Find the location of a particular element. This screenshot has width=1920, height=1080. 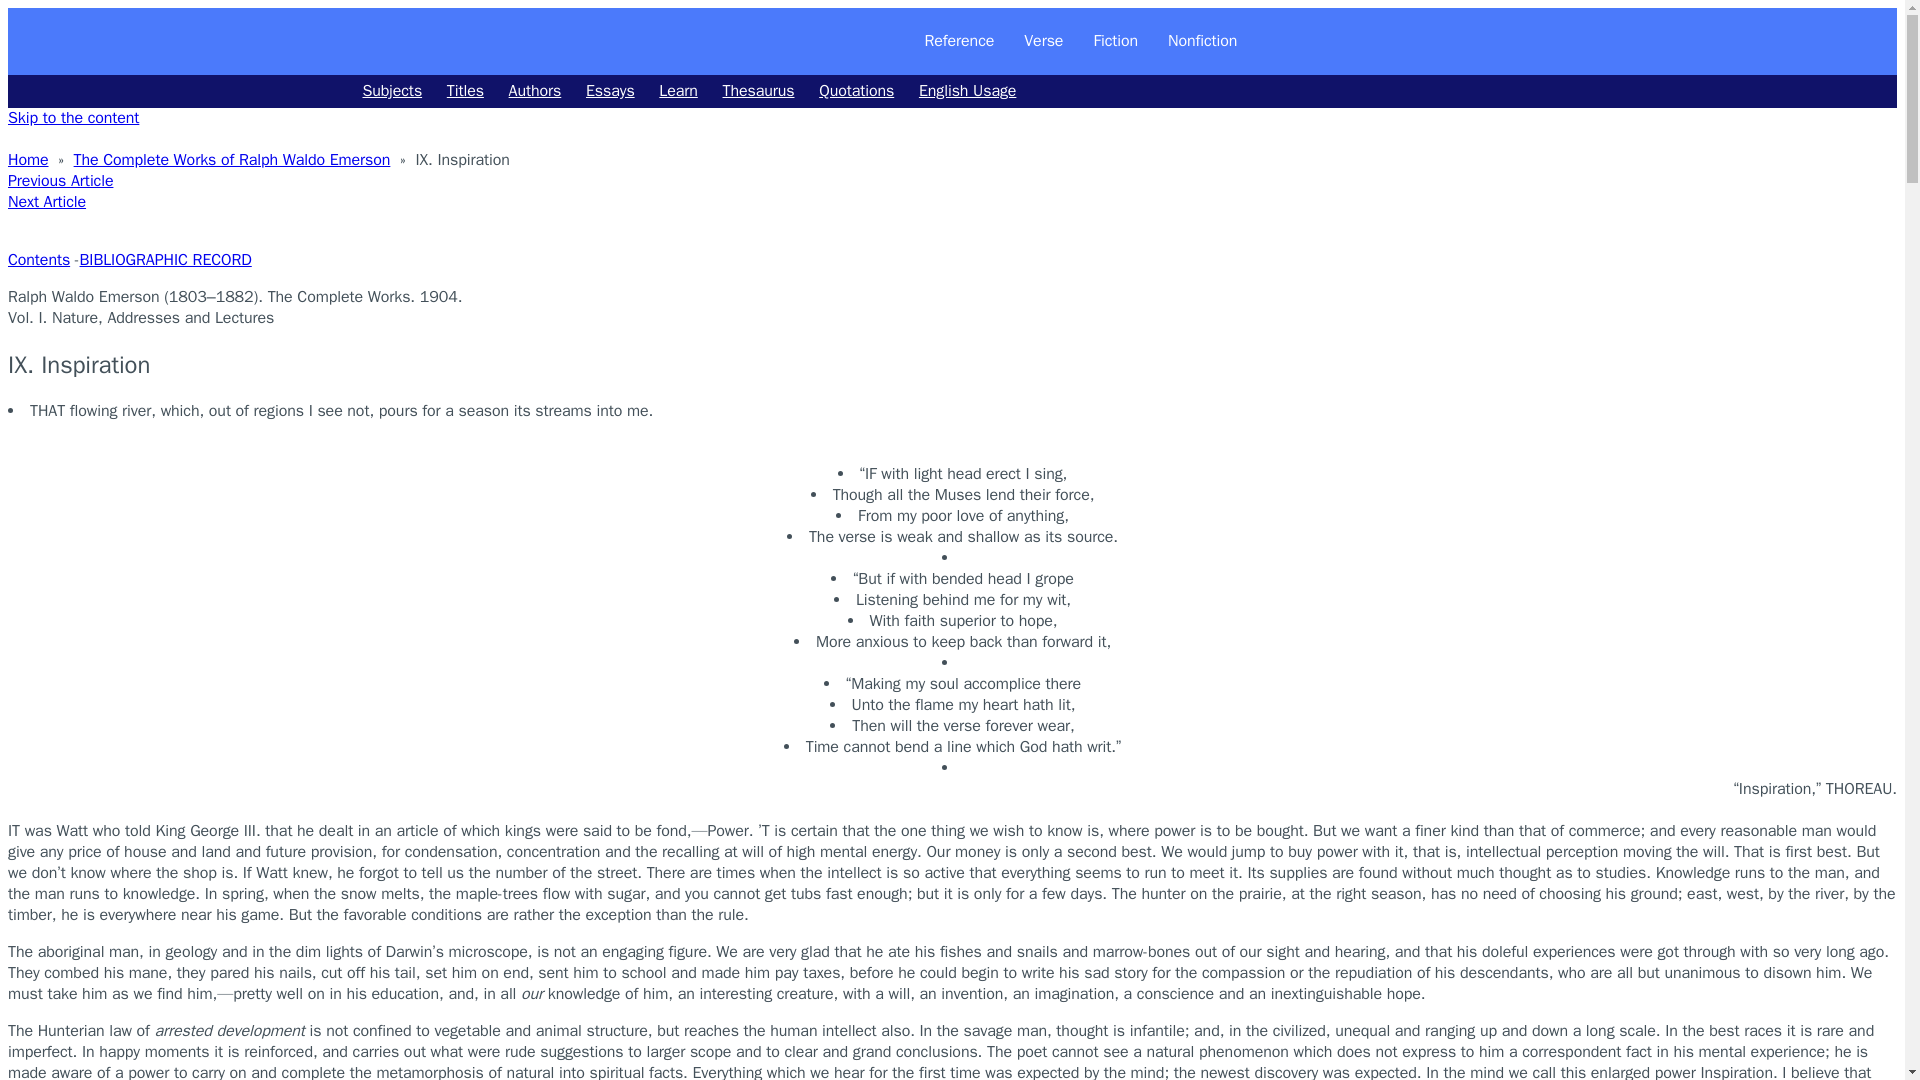

Nonfiction is located at coordinates (1202, 40).